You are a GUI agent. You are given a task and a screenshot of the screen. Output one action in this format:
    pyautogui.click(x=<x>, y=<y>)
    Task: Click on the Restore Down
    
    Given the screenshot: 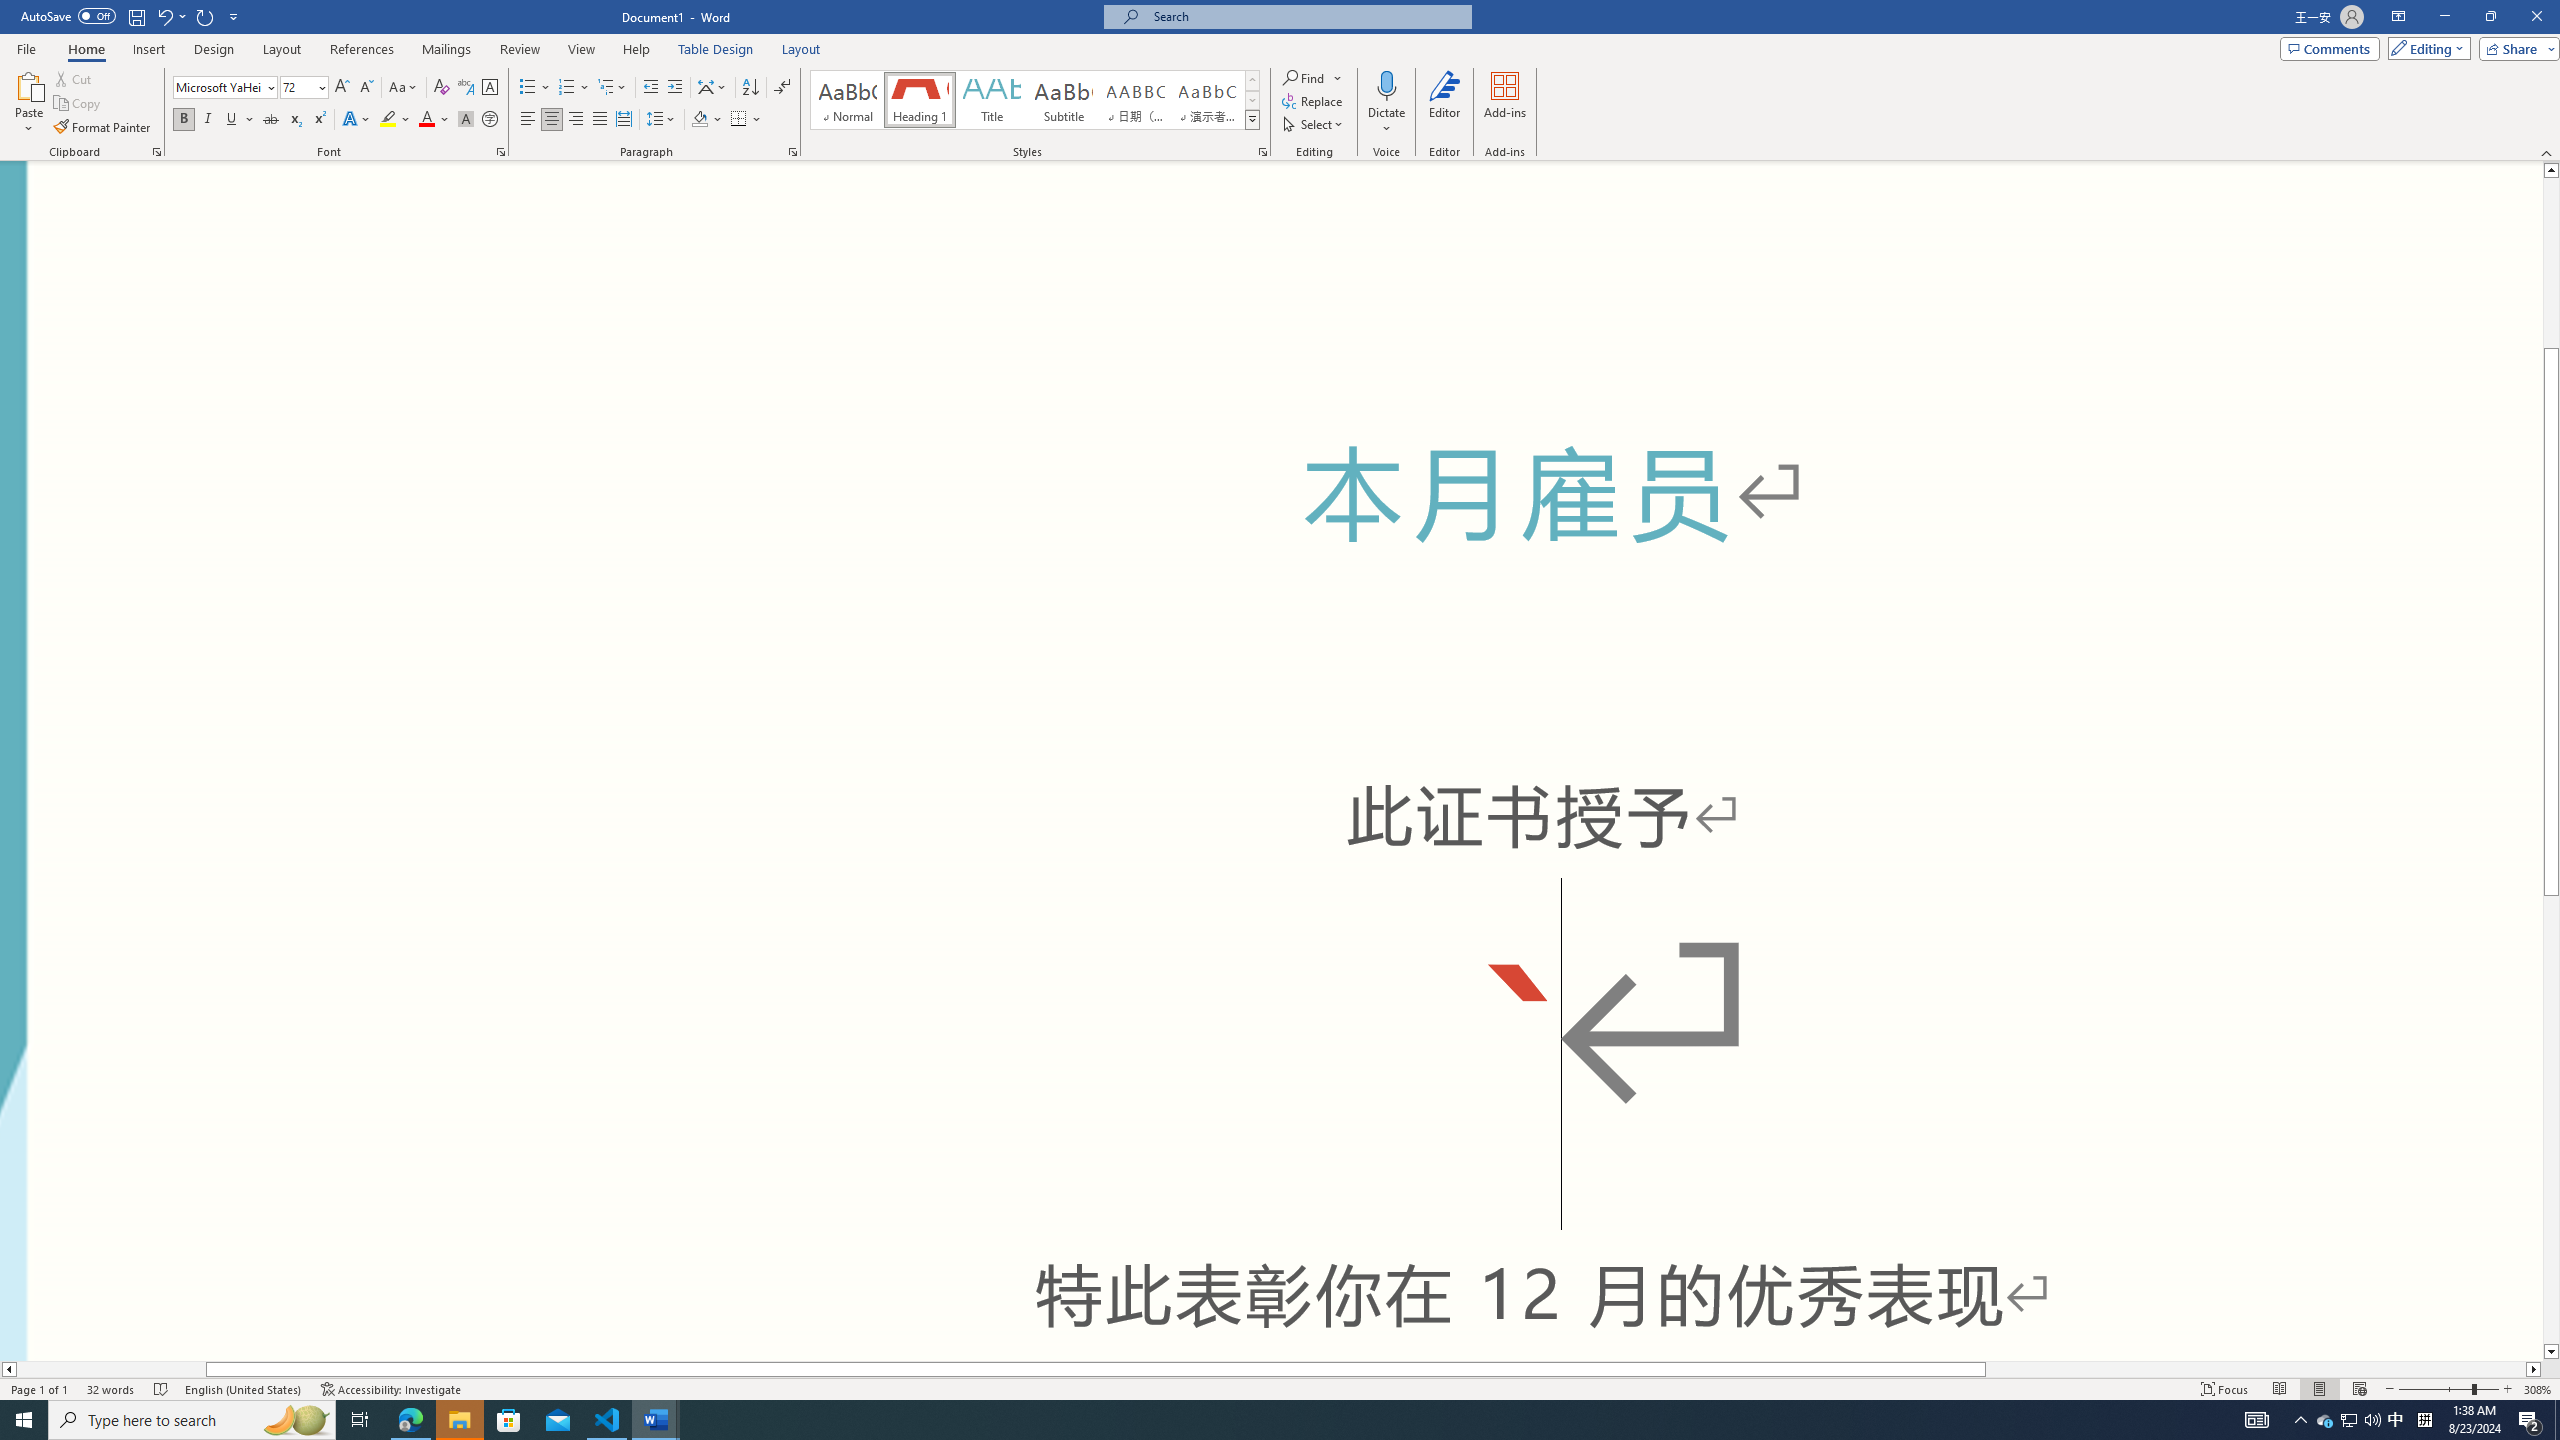 What is the action you would take?
    pyautogui.click(x=2490, y=17)
    